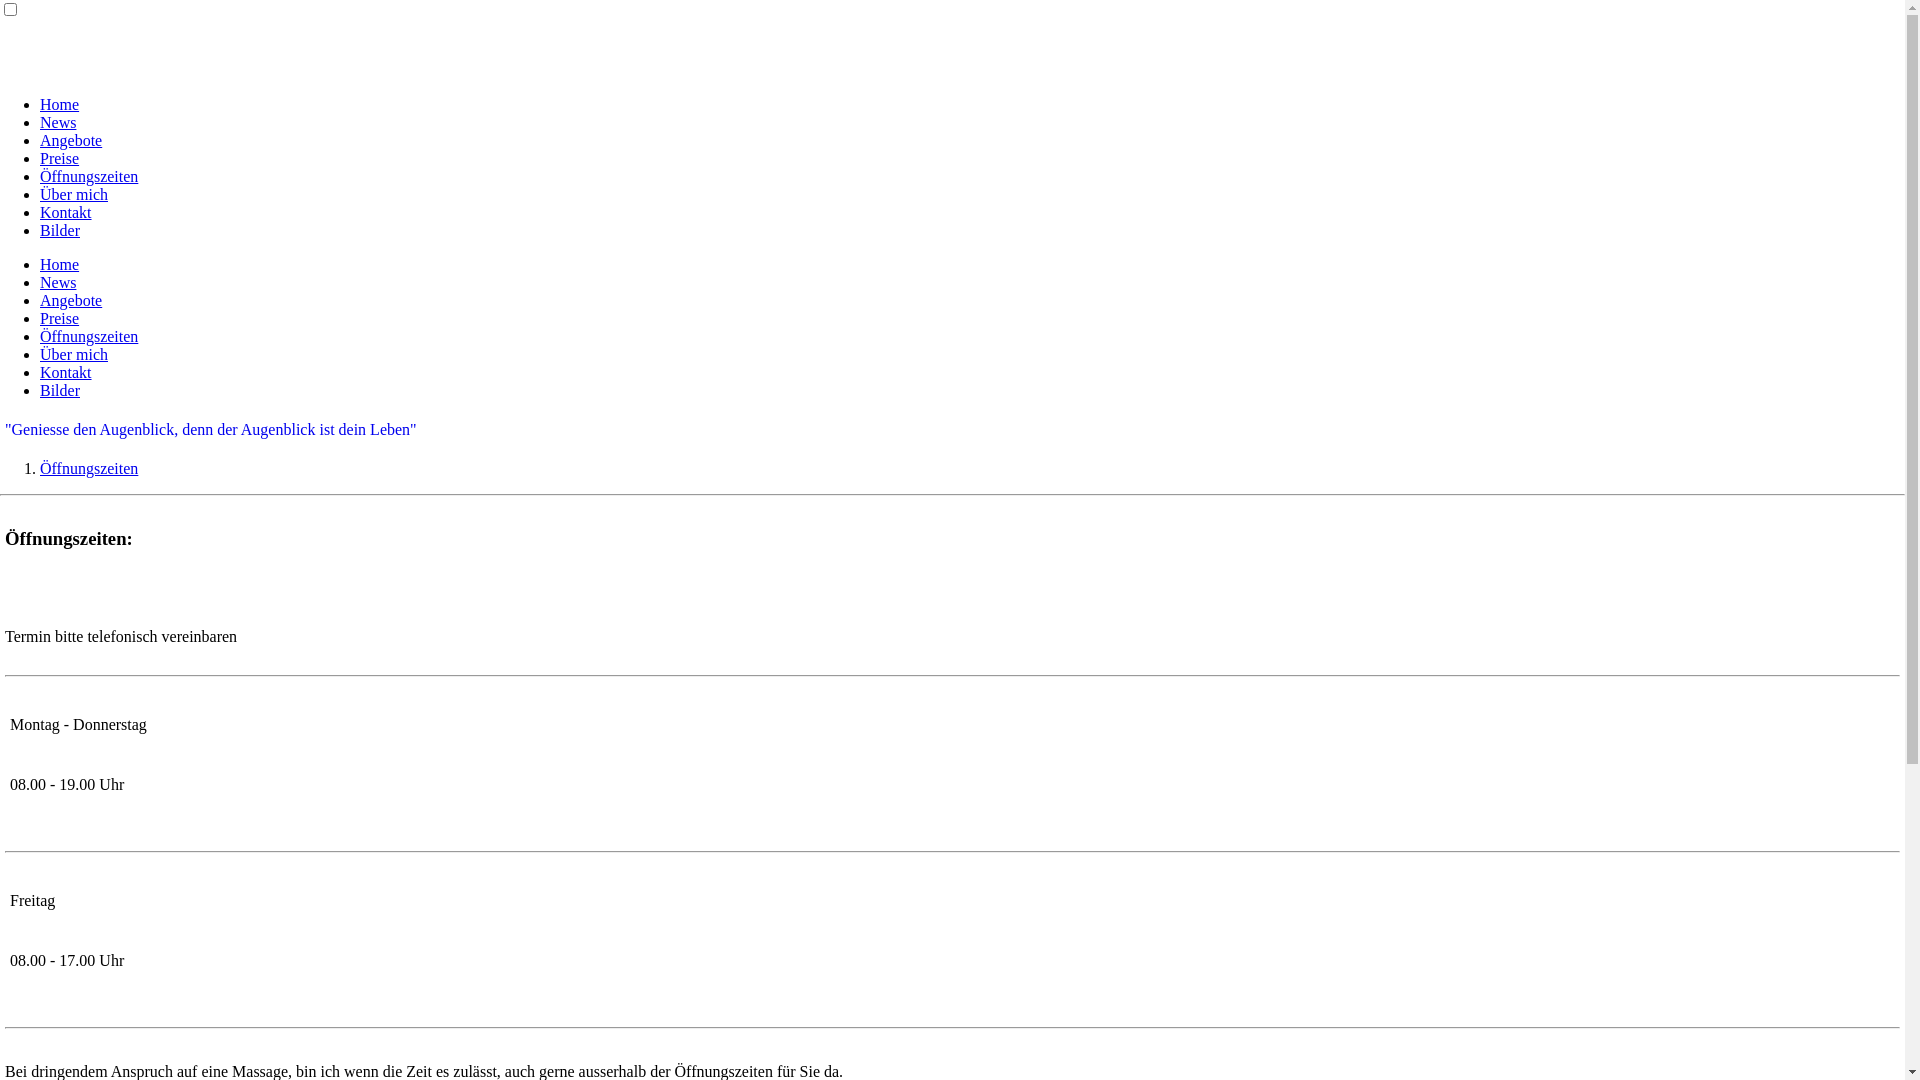 This screenshot has height=1080, width=1920. What do you see at coordinates (66, 372) in the screenshot?
I see `Kontakt` at bounding box center [66, 372].